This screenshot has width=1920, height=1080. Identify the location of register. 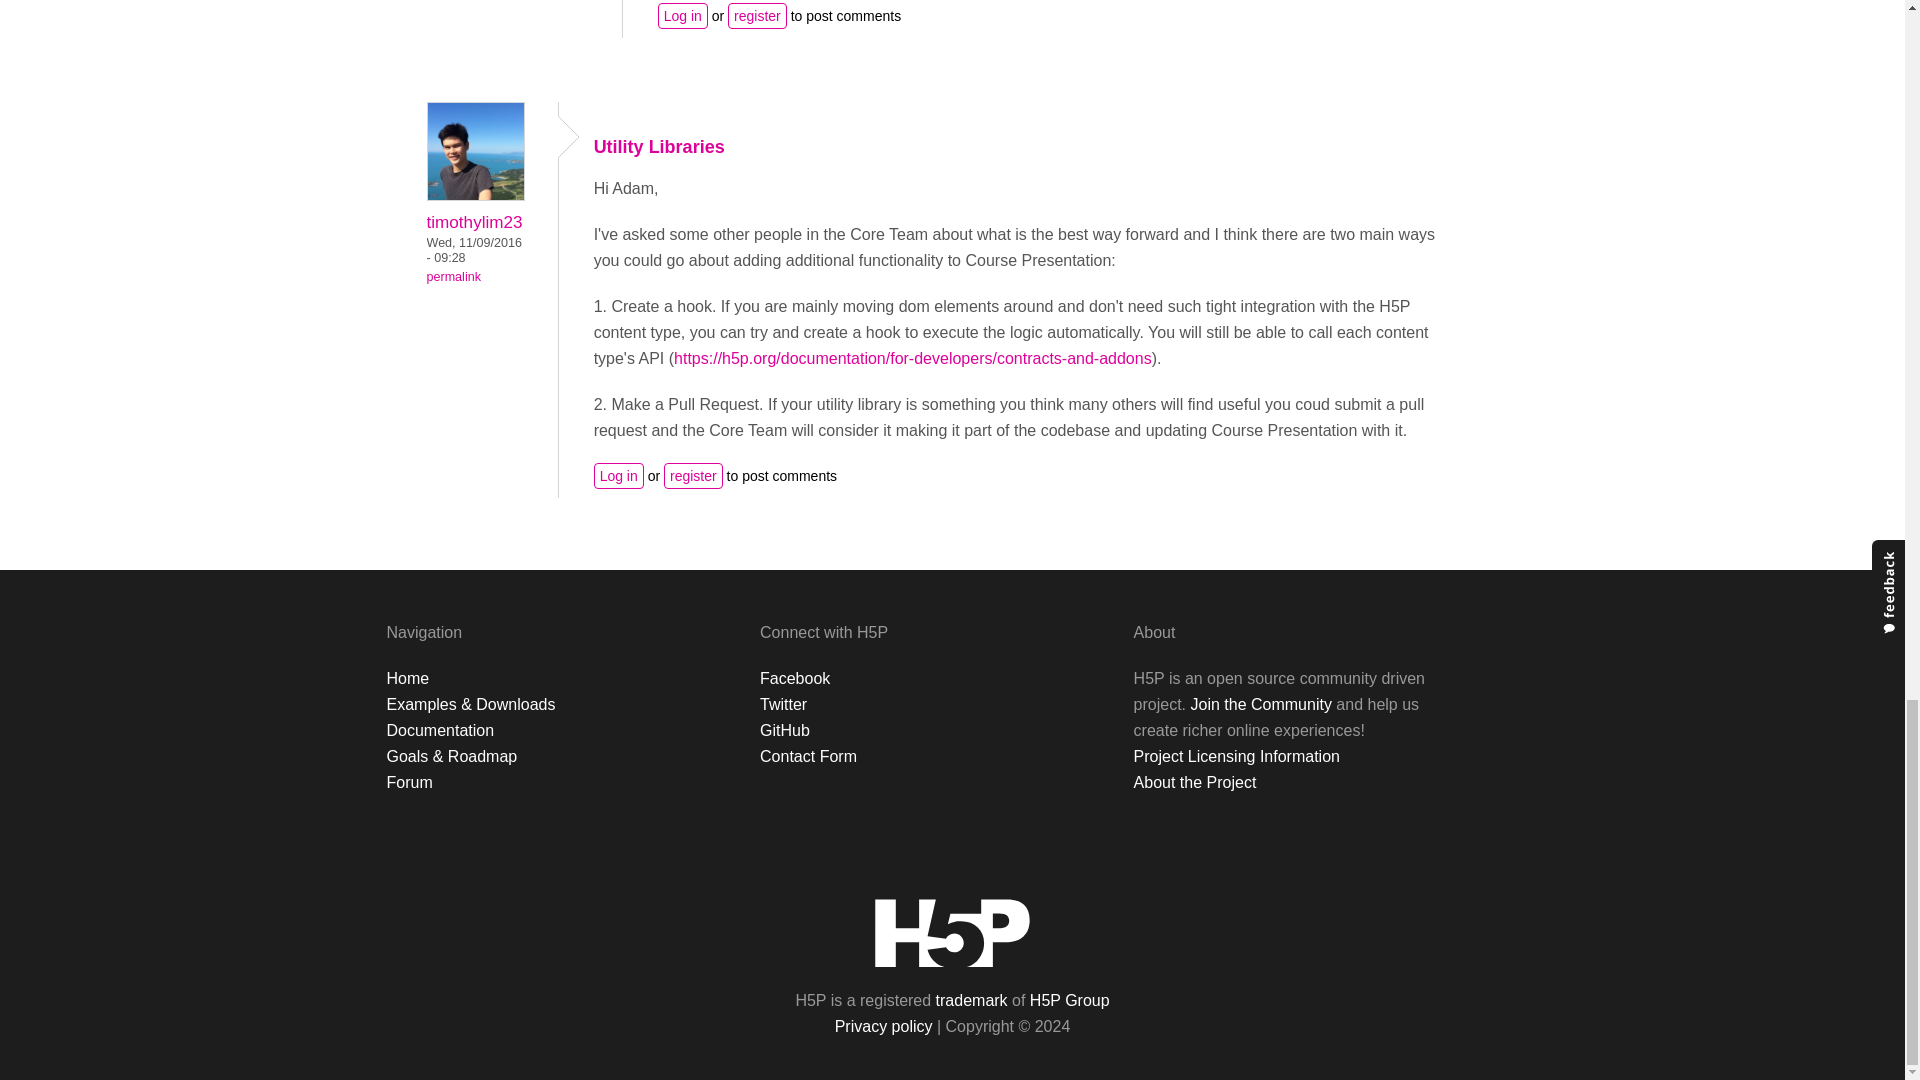
(694, 476).